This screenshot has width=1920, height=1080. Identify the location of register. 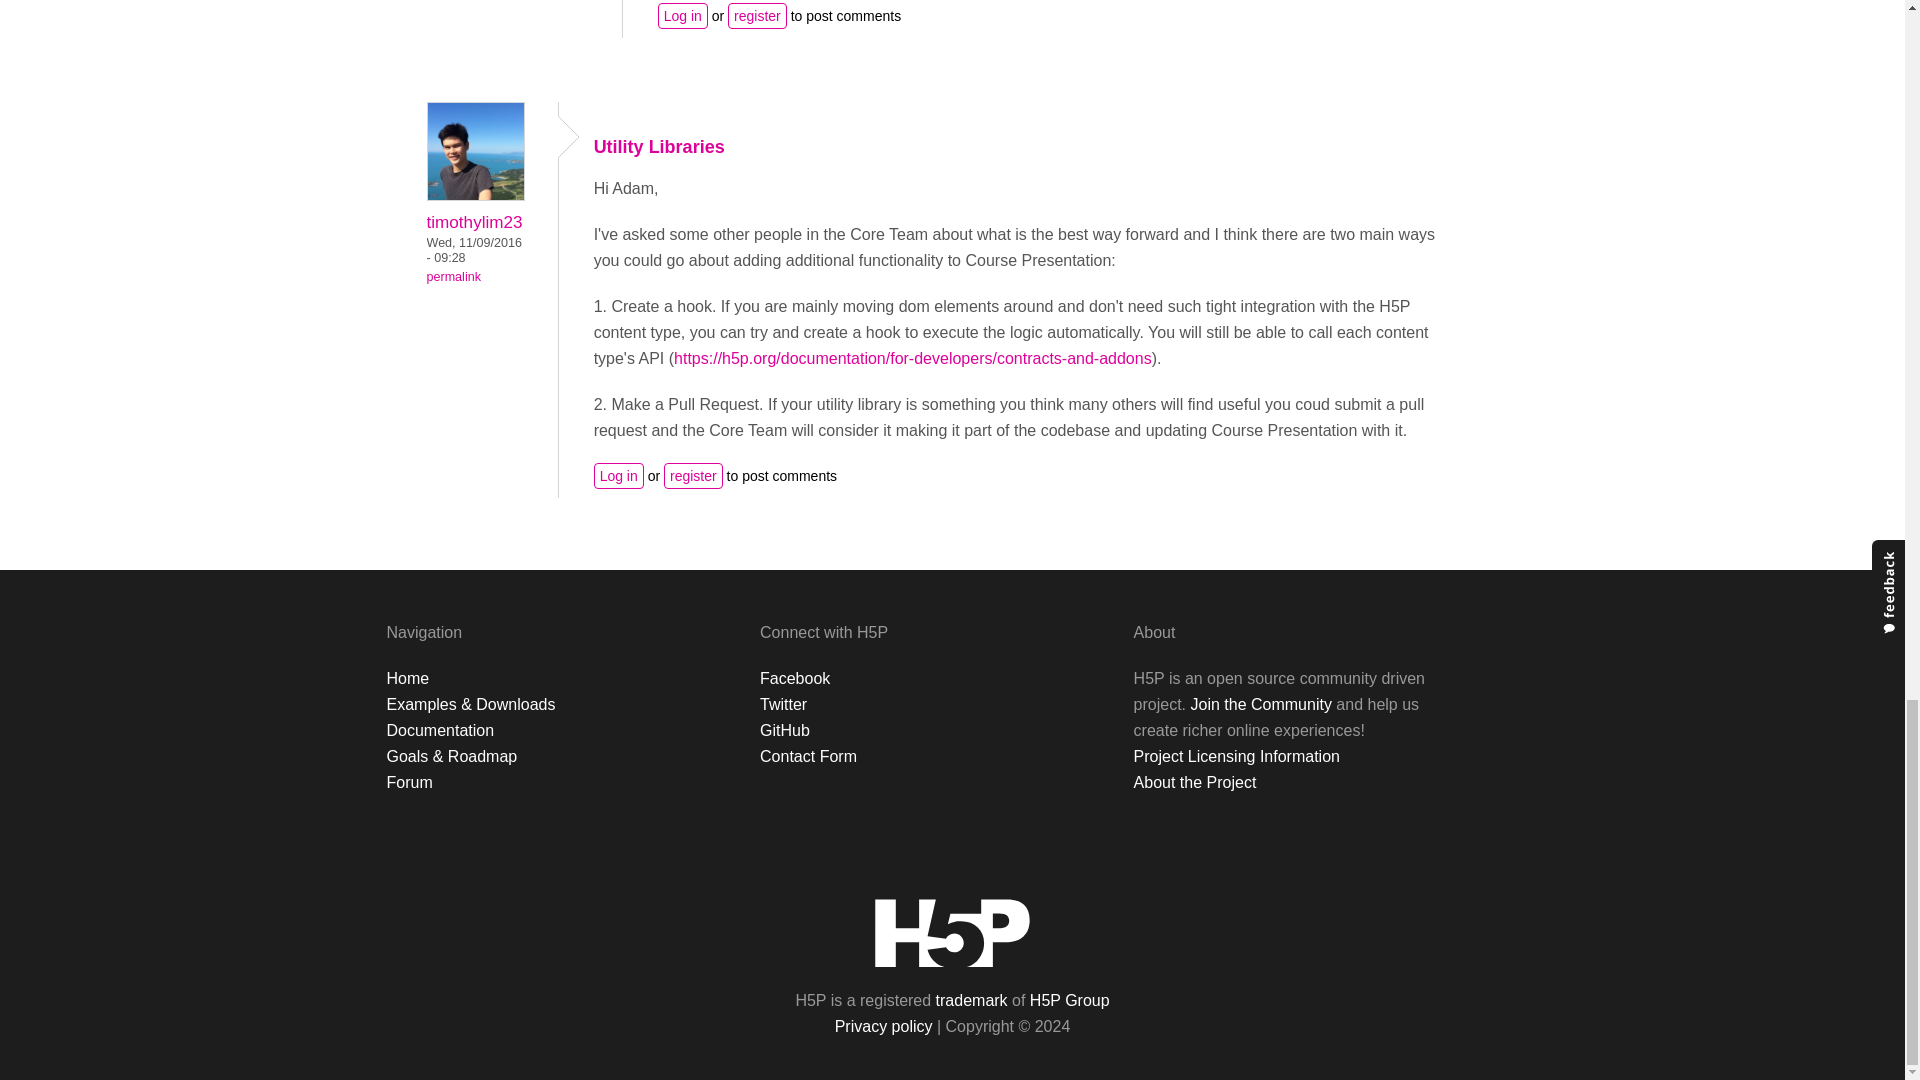
(694, 476).